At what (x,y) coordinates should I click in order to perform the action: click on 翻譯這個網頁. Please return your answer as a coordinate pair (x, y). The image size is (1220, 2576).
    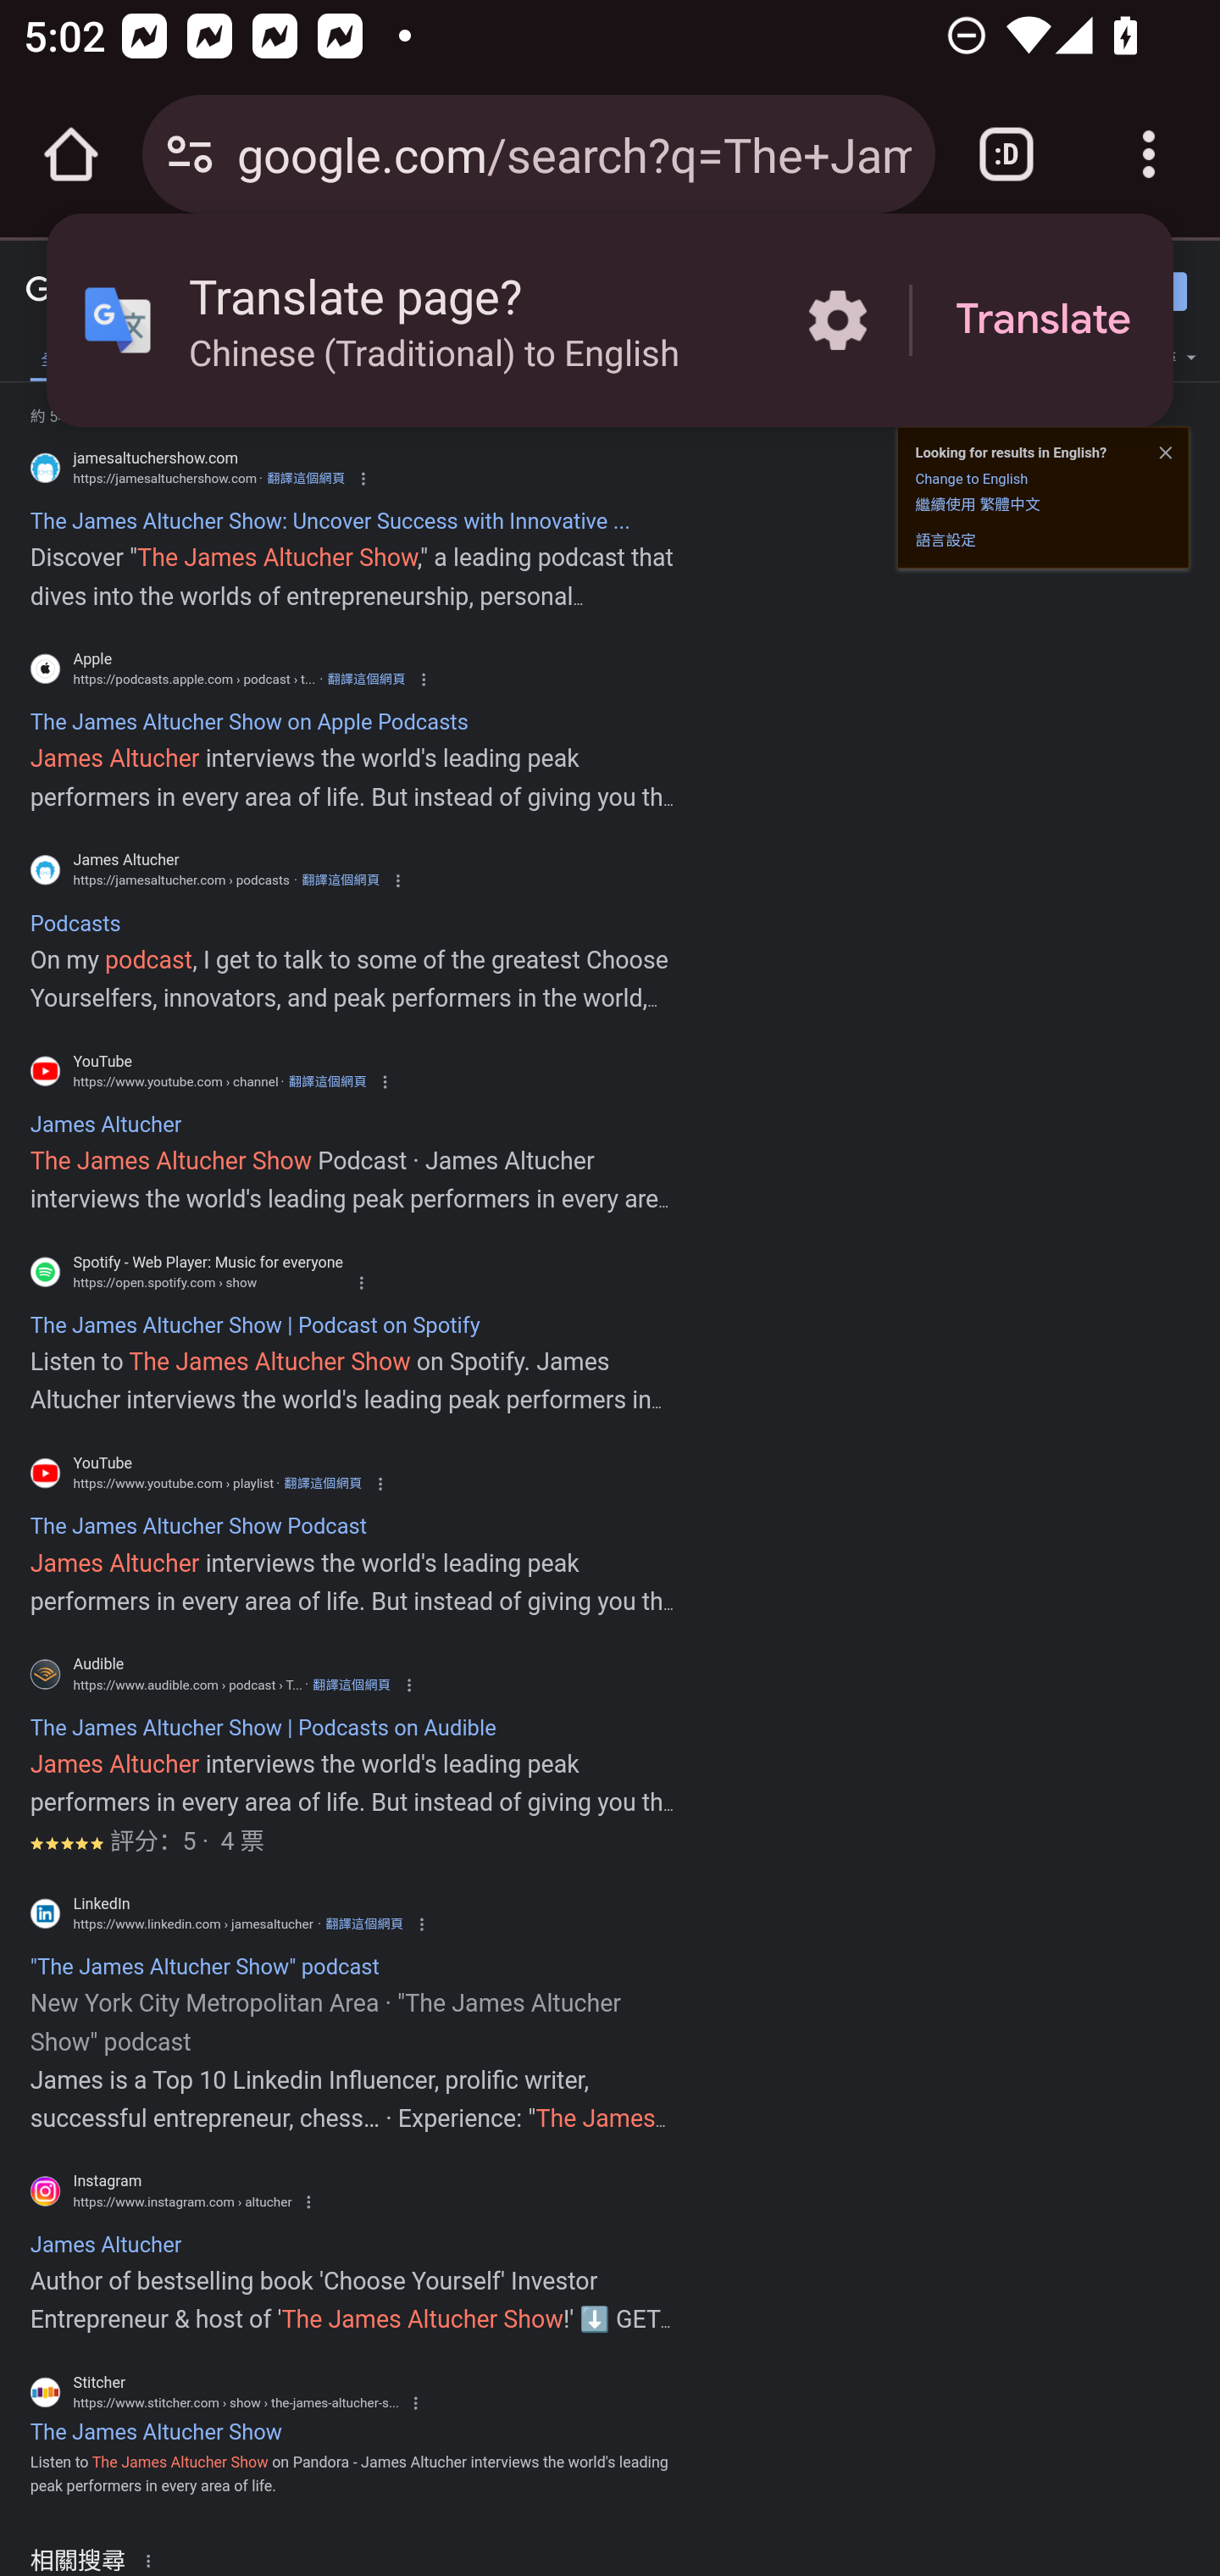
    Looking at the image, I should click on (322, 1483).